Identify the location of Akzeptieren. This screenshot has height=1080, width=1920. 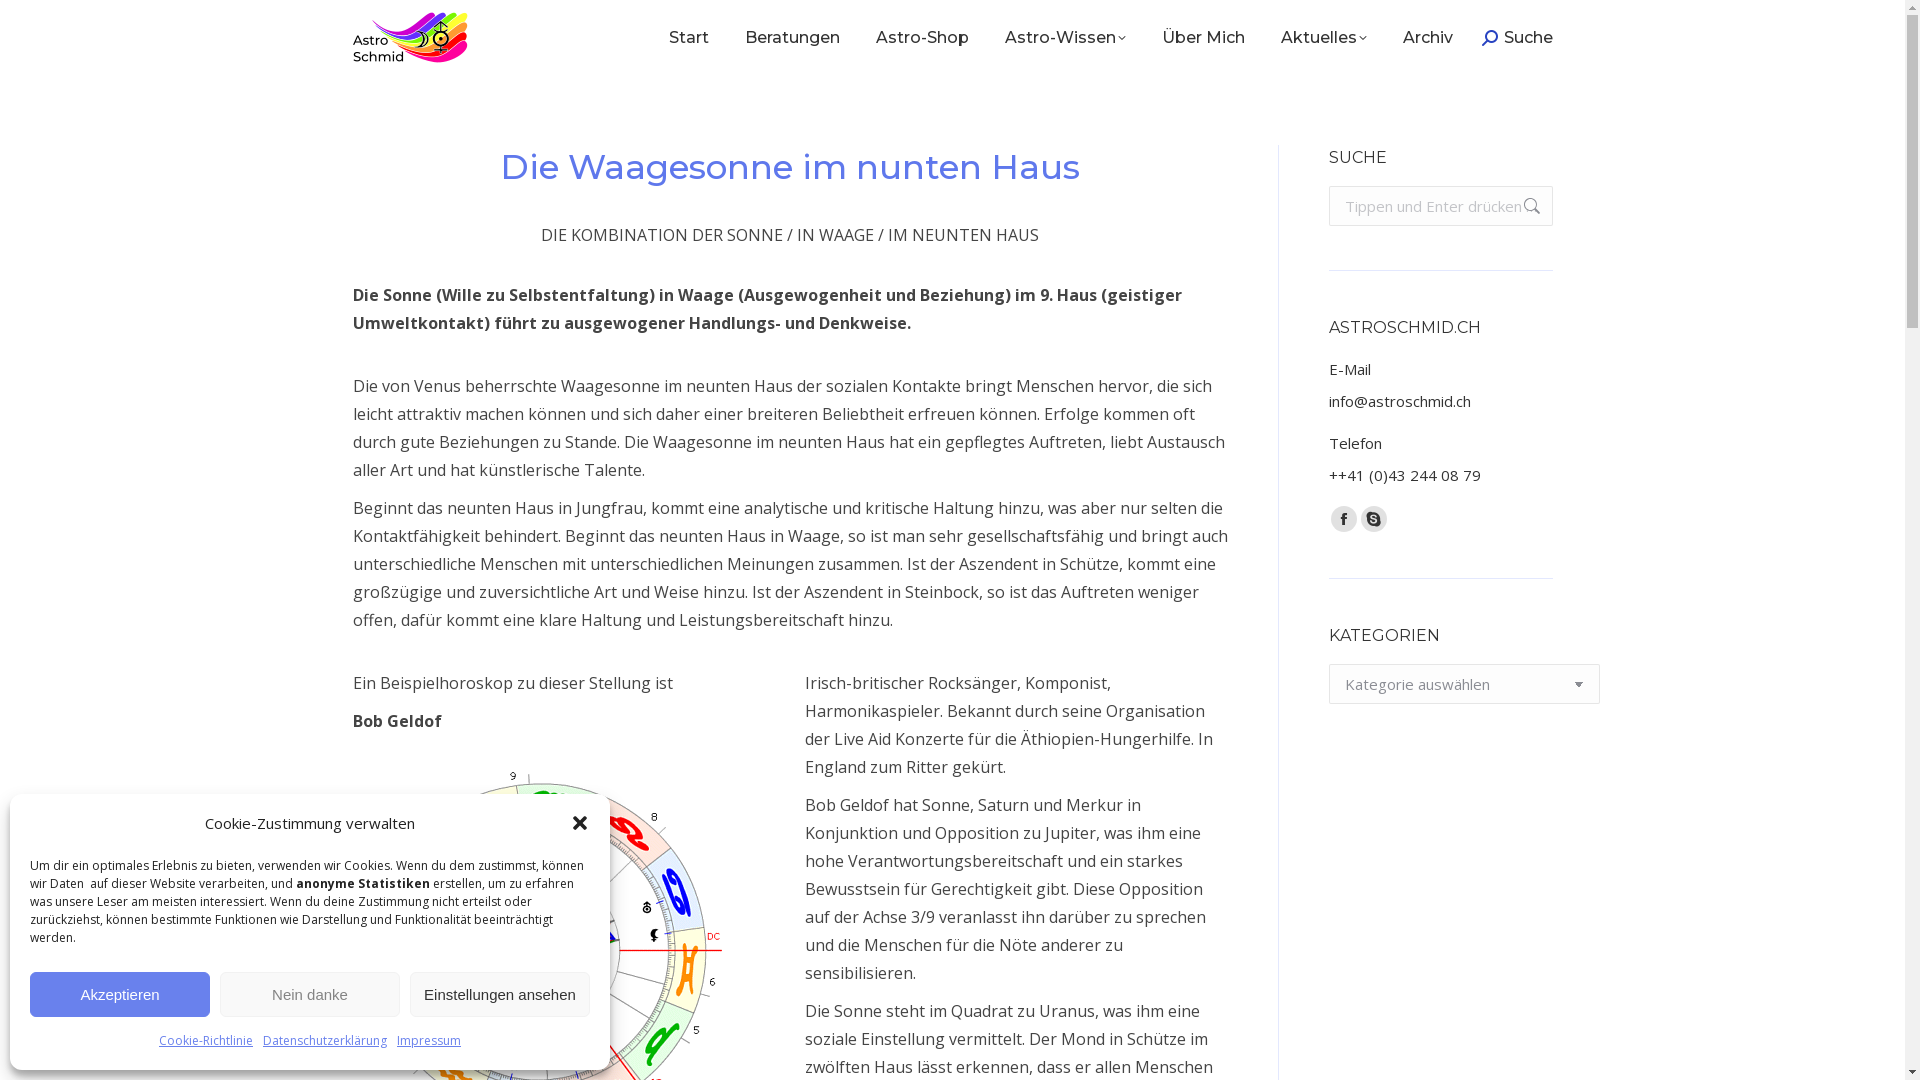
(120, 994).